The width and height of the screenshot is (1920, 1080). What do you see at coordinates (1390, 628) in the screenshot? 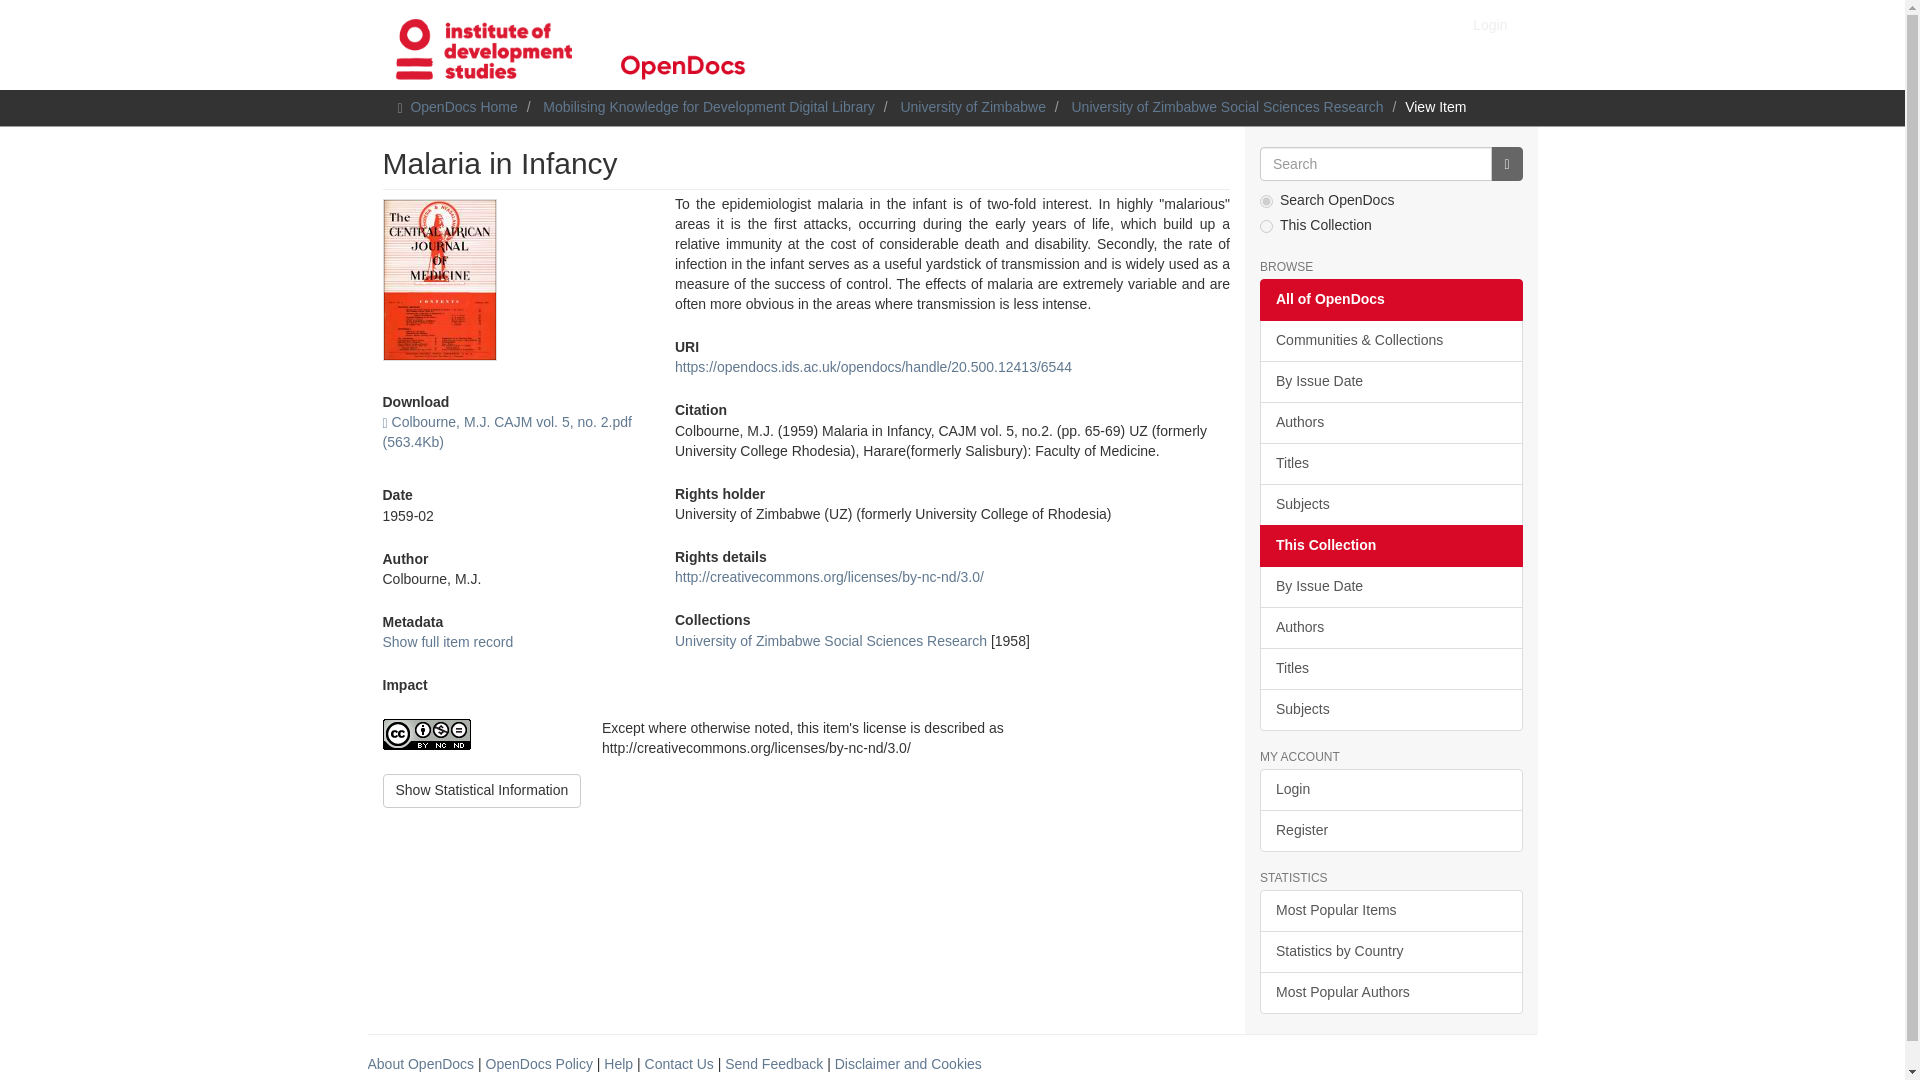
I see `Authors` at bounding box center [1390, 628].